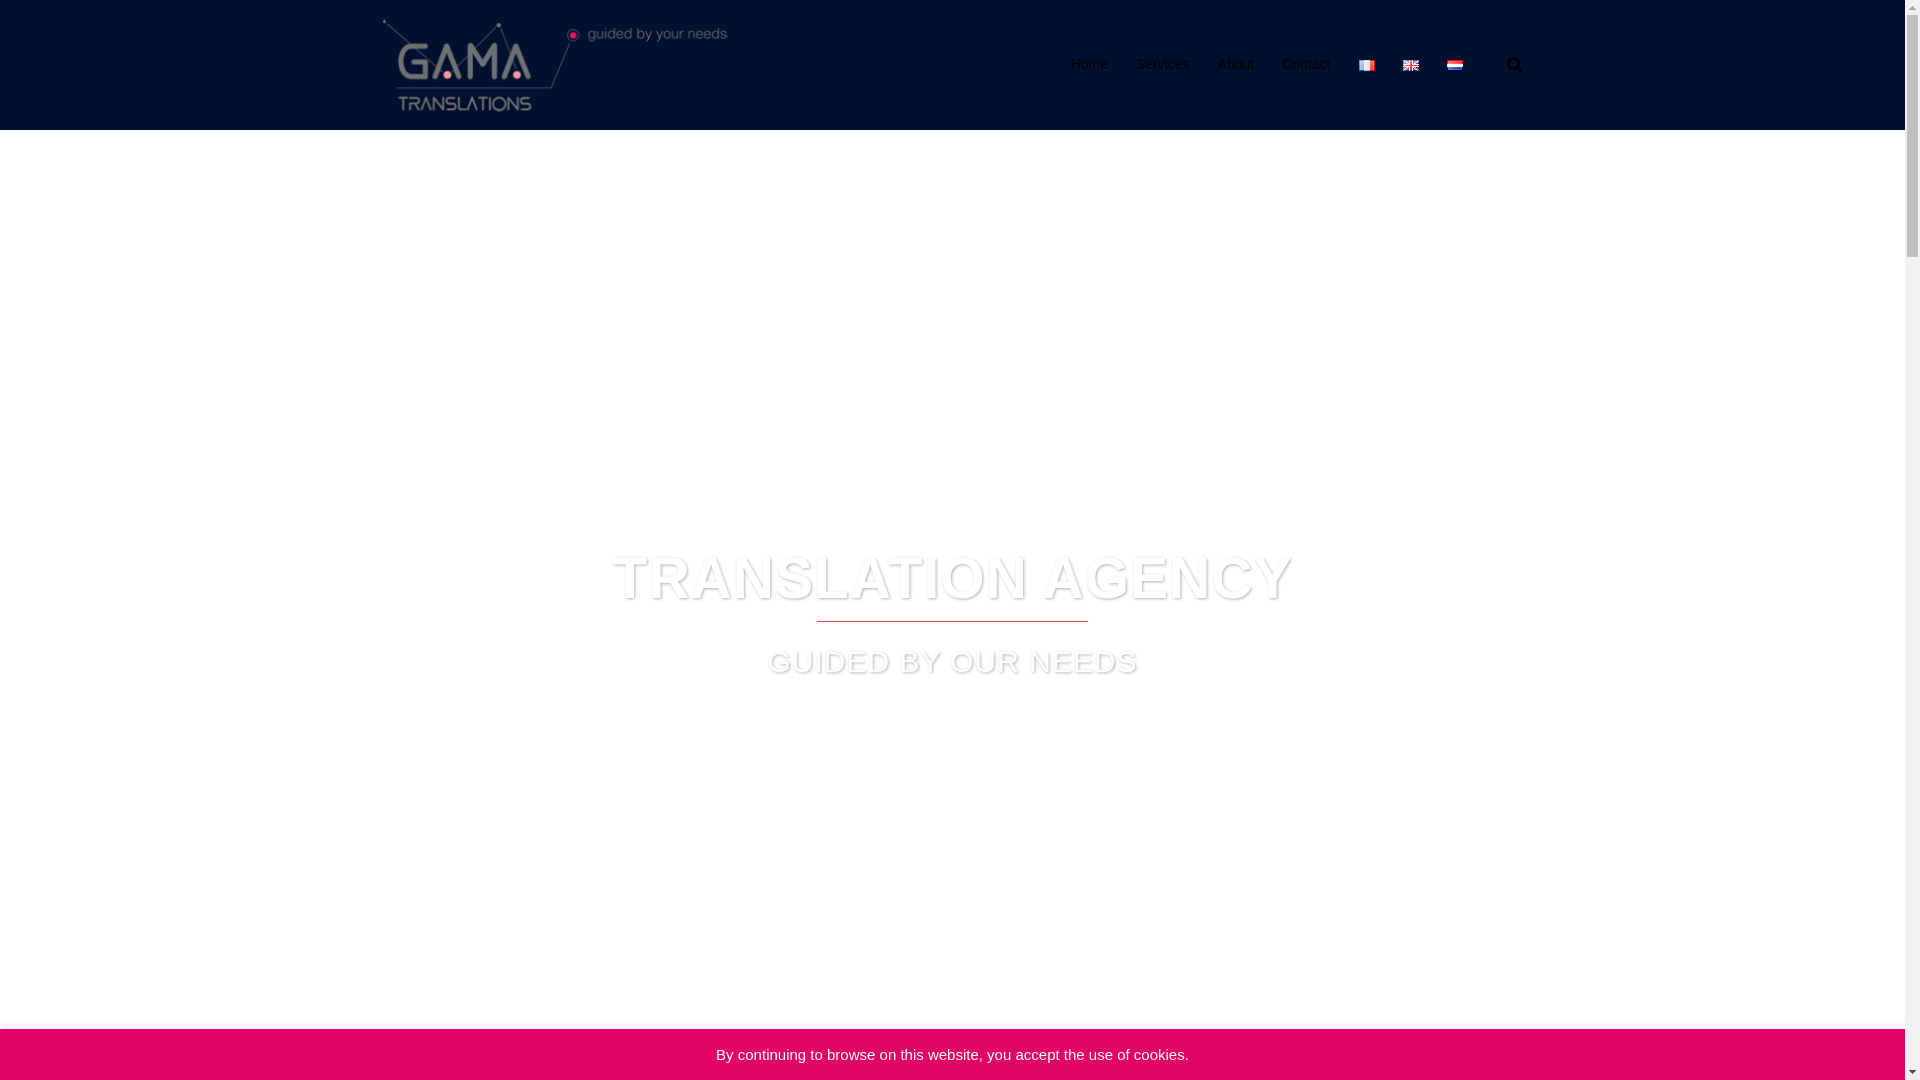 The width and height of the screenshot is (1920, 1080). Describe the element at coordinates (556, 64) in the screenshot. I see `Gama-translations` at that location.